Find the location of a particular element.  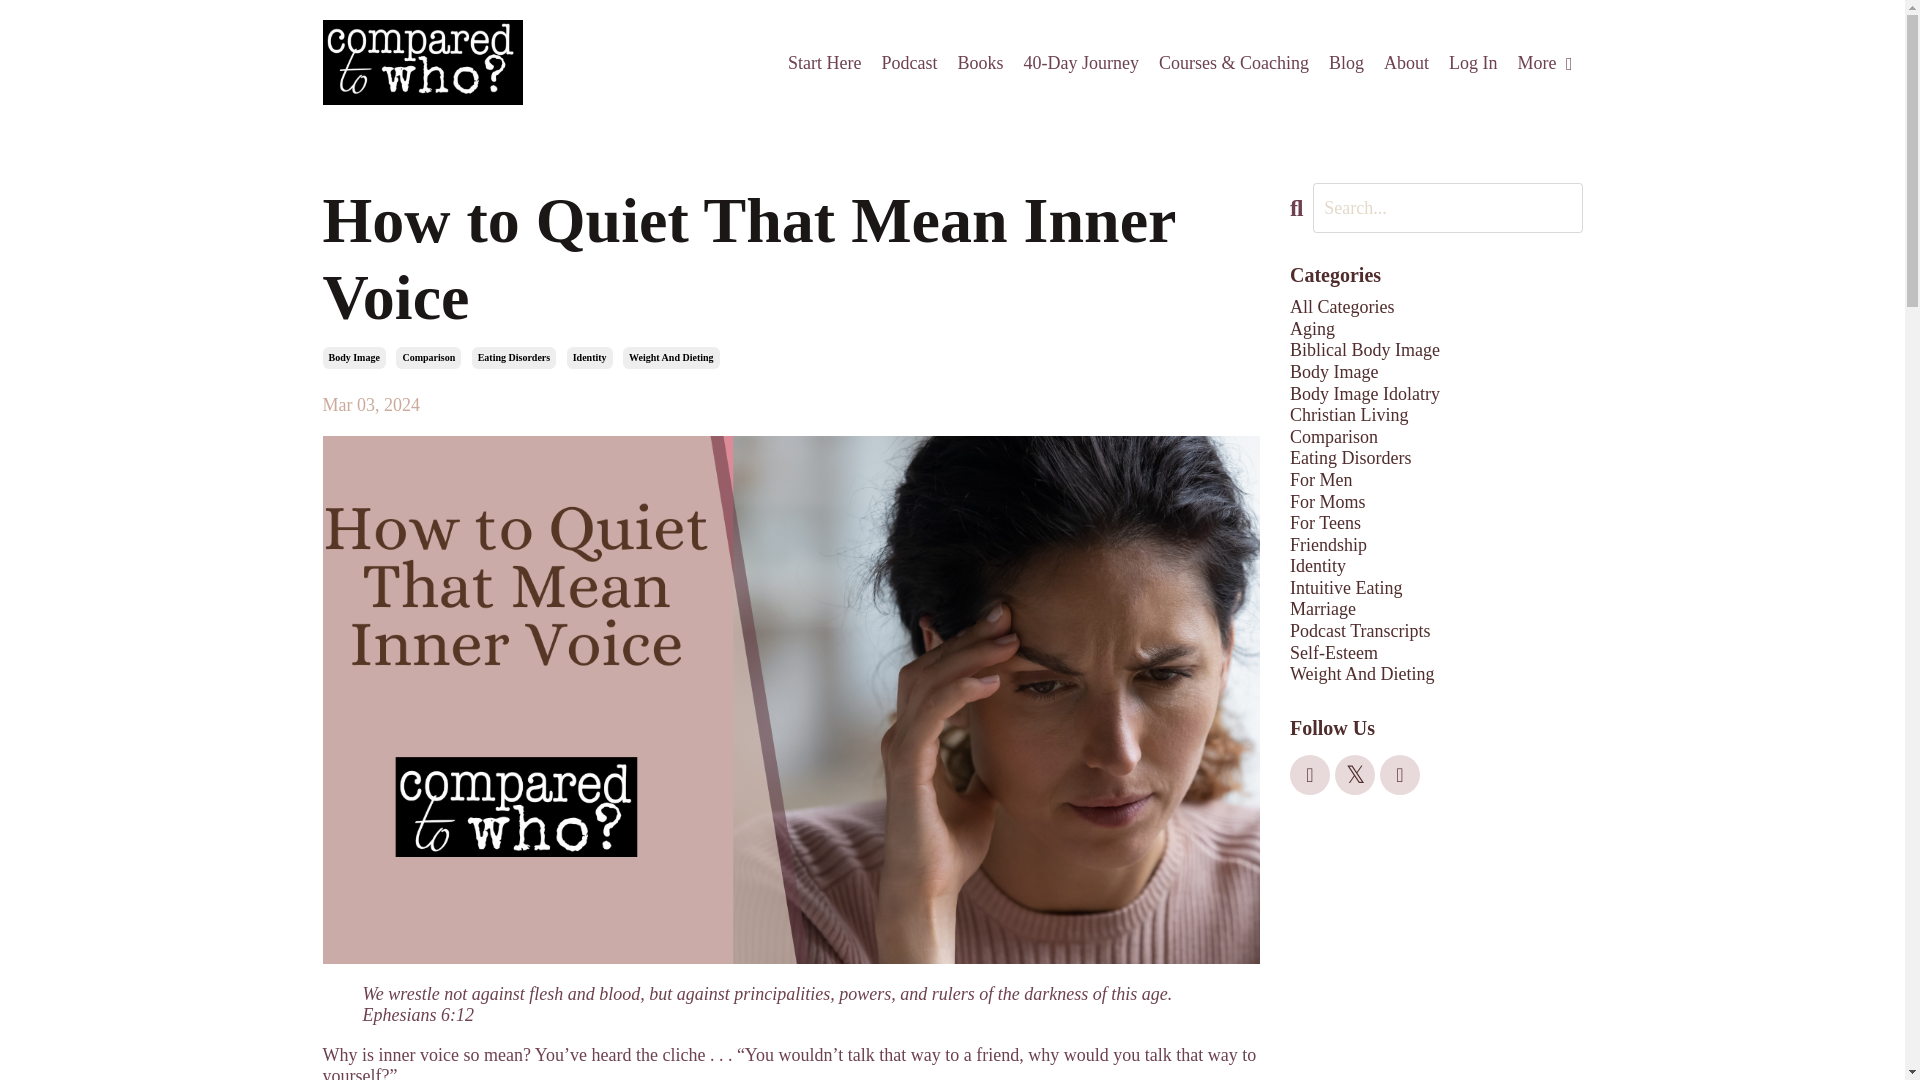

Books is located at coordinates (979, 63).